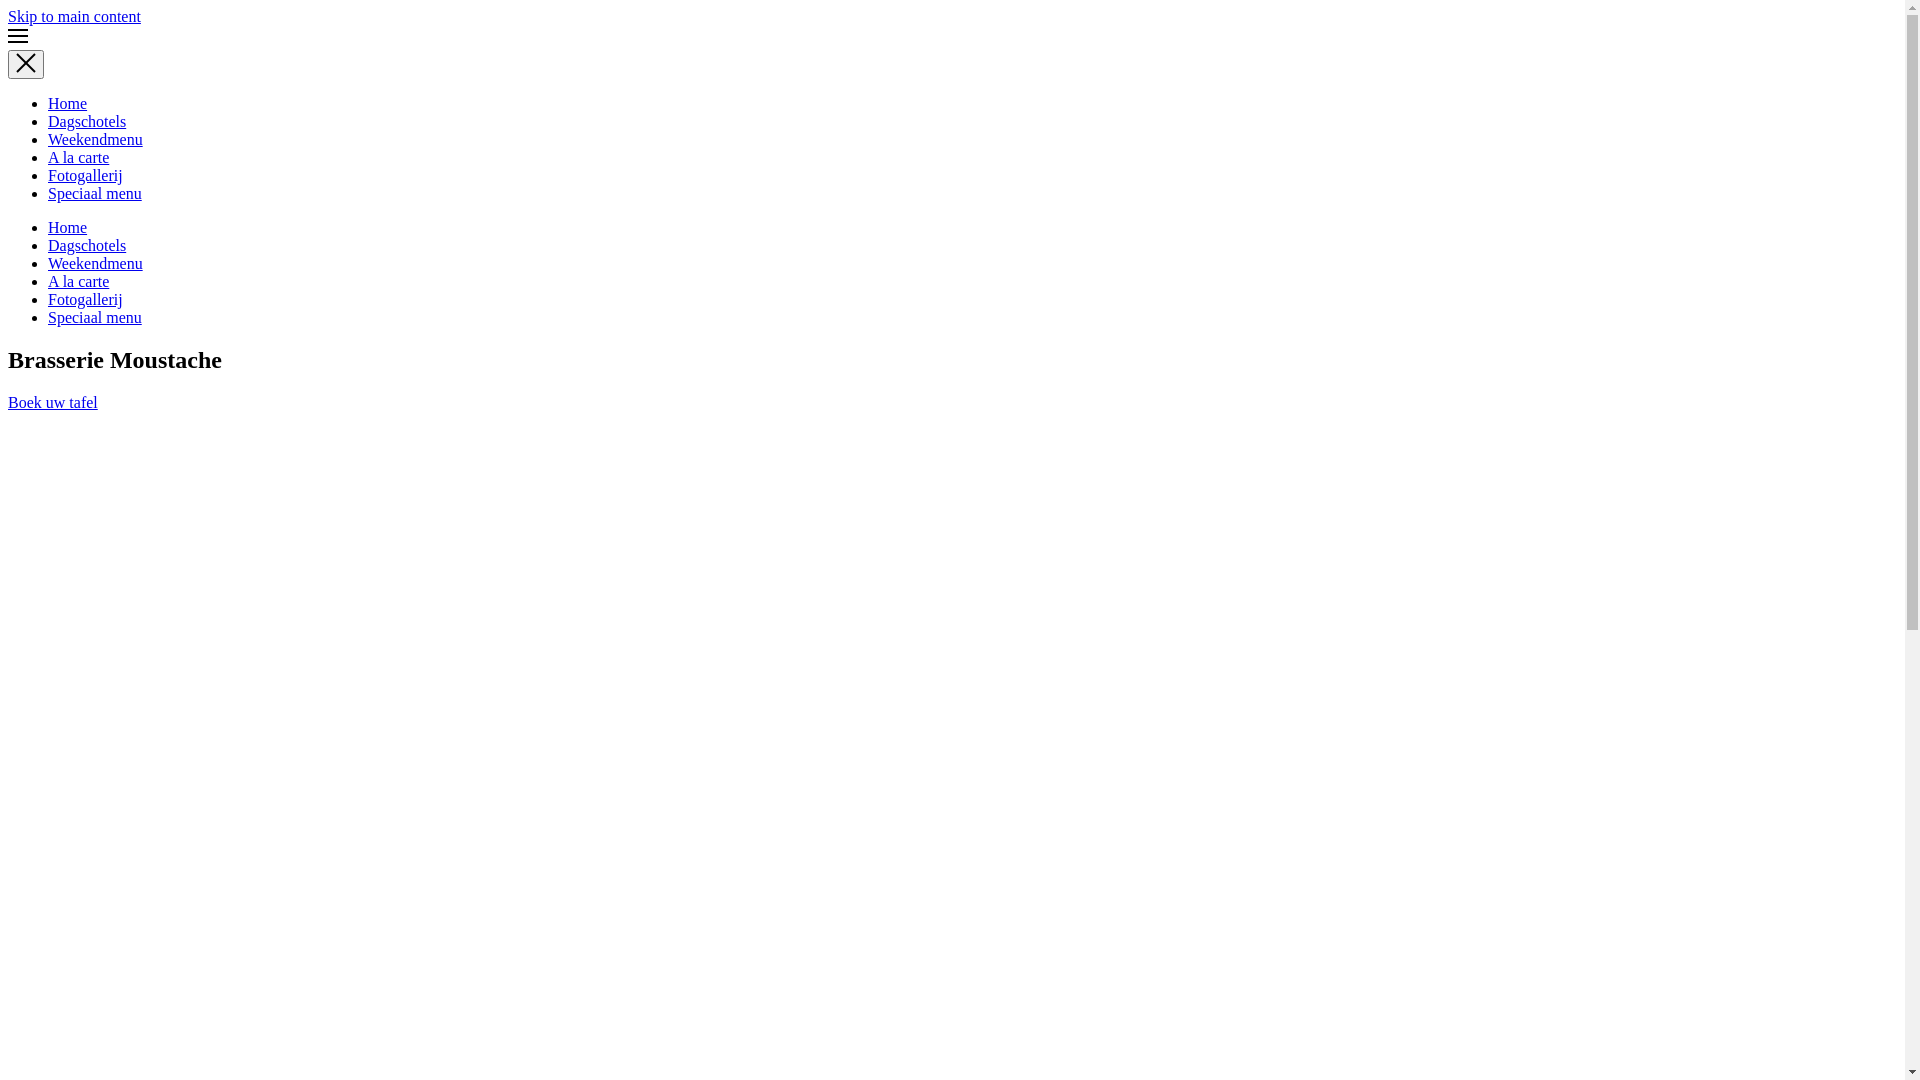 This screenshot has width=1920, height=1080. I want to click on Home, so click(68, 228).